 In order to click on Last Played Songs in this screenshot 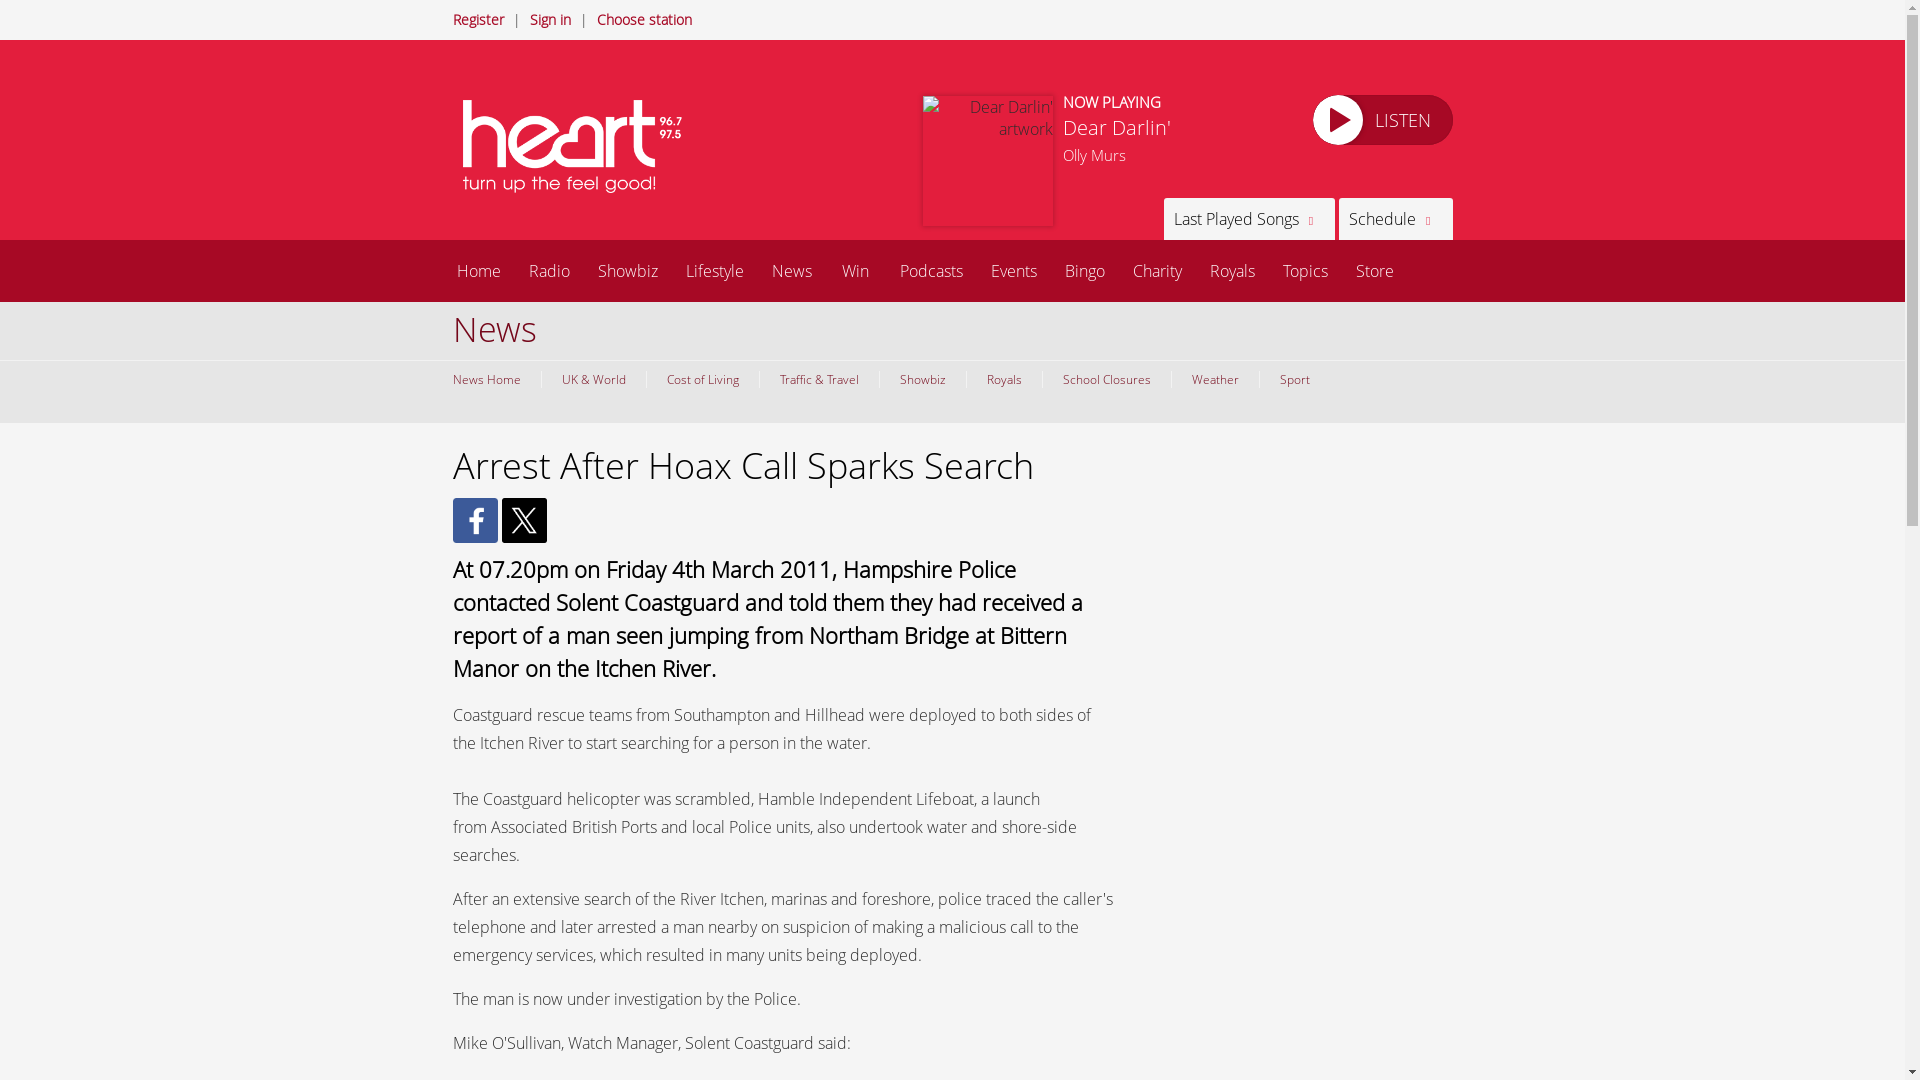, I will do `click(1248, 218)`.